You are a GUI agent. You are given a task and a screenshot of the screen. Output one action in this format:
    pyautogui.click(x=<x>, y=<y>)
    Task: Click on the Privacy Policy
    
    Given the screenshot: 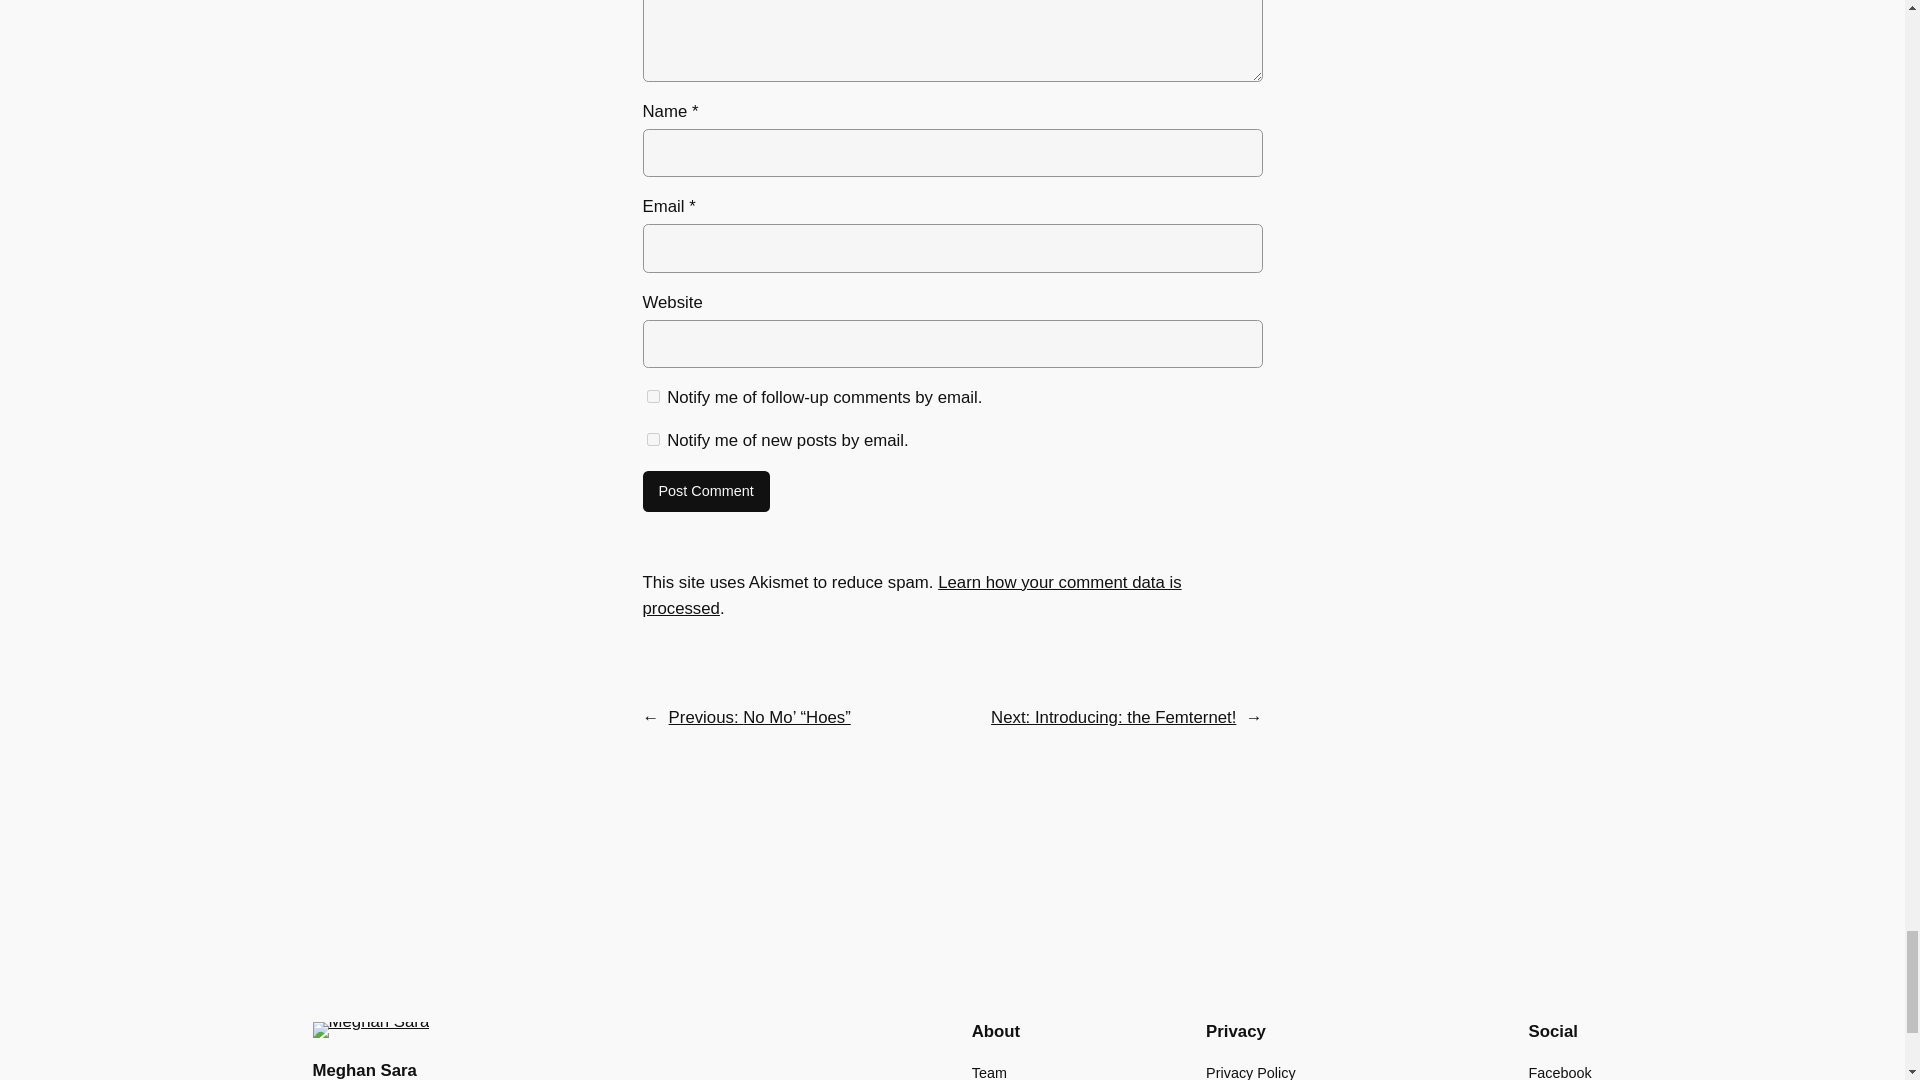 What is the action you would take?
    pyautogui.click(x=1250, y=1070)
    